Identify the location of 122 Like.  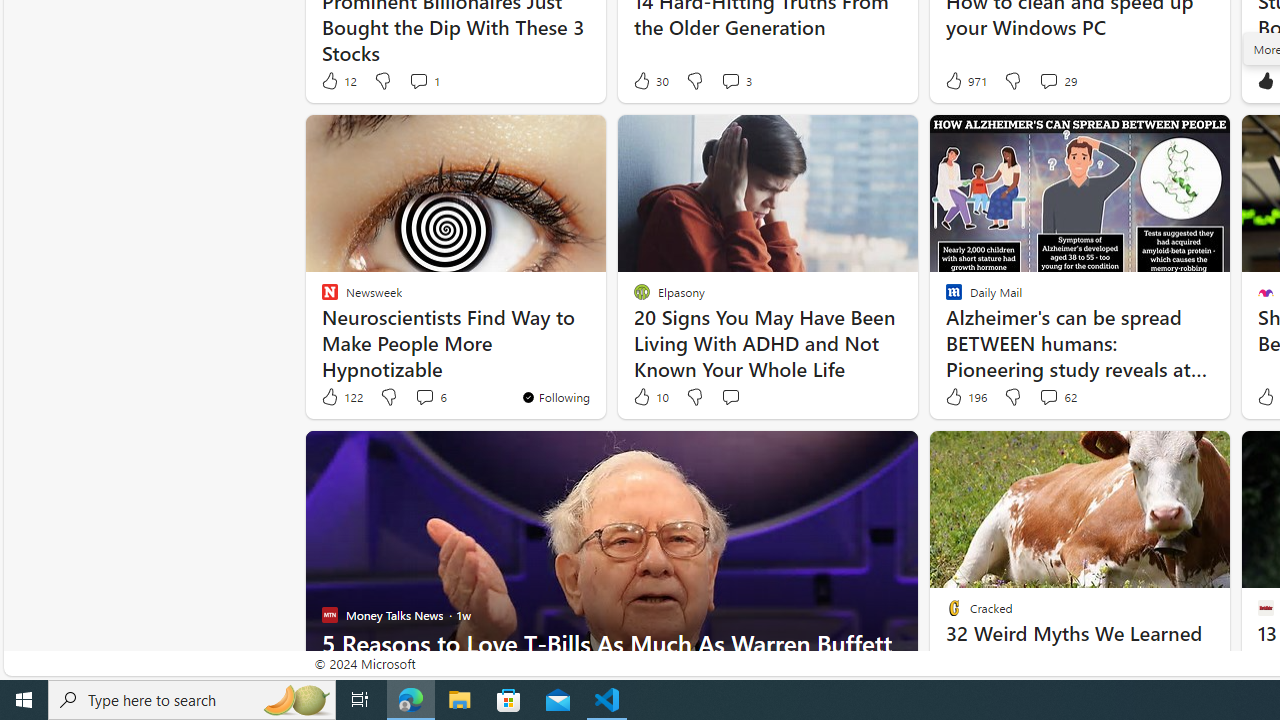
(341, 397).